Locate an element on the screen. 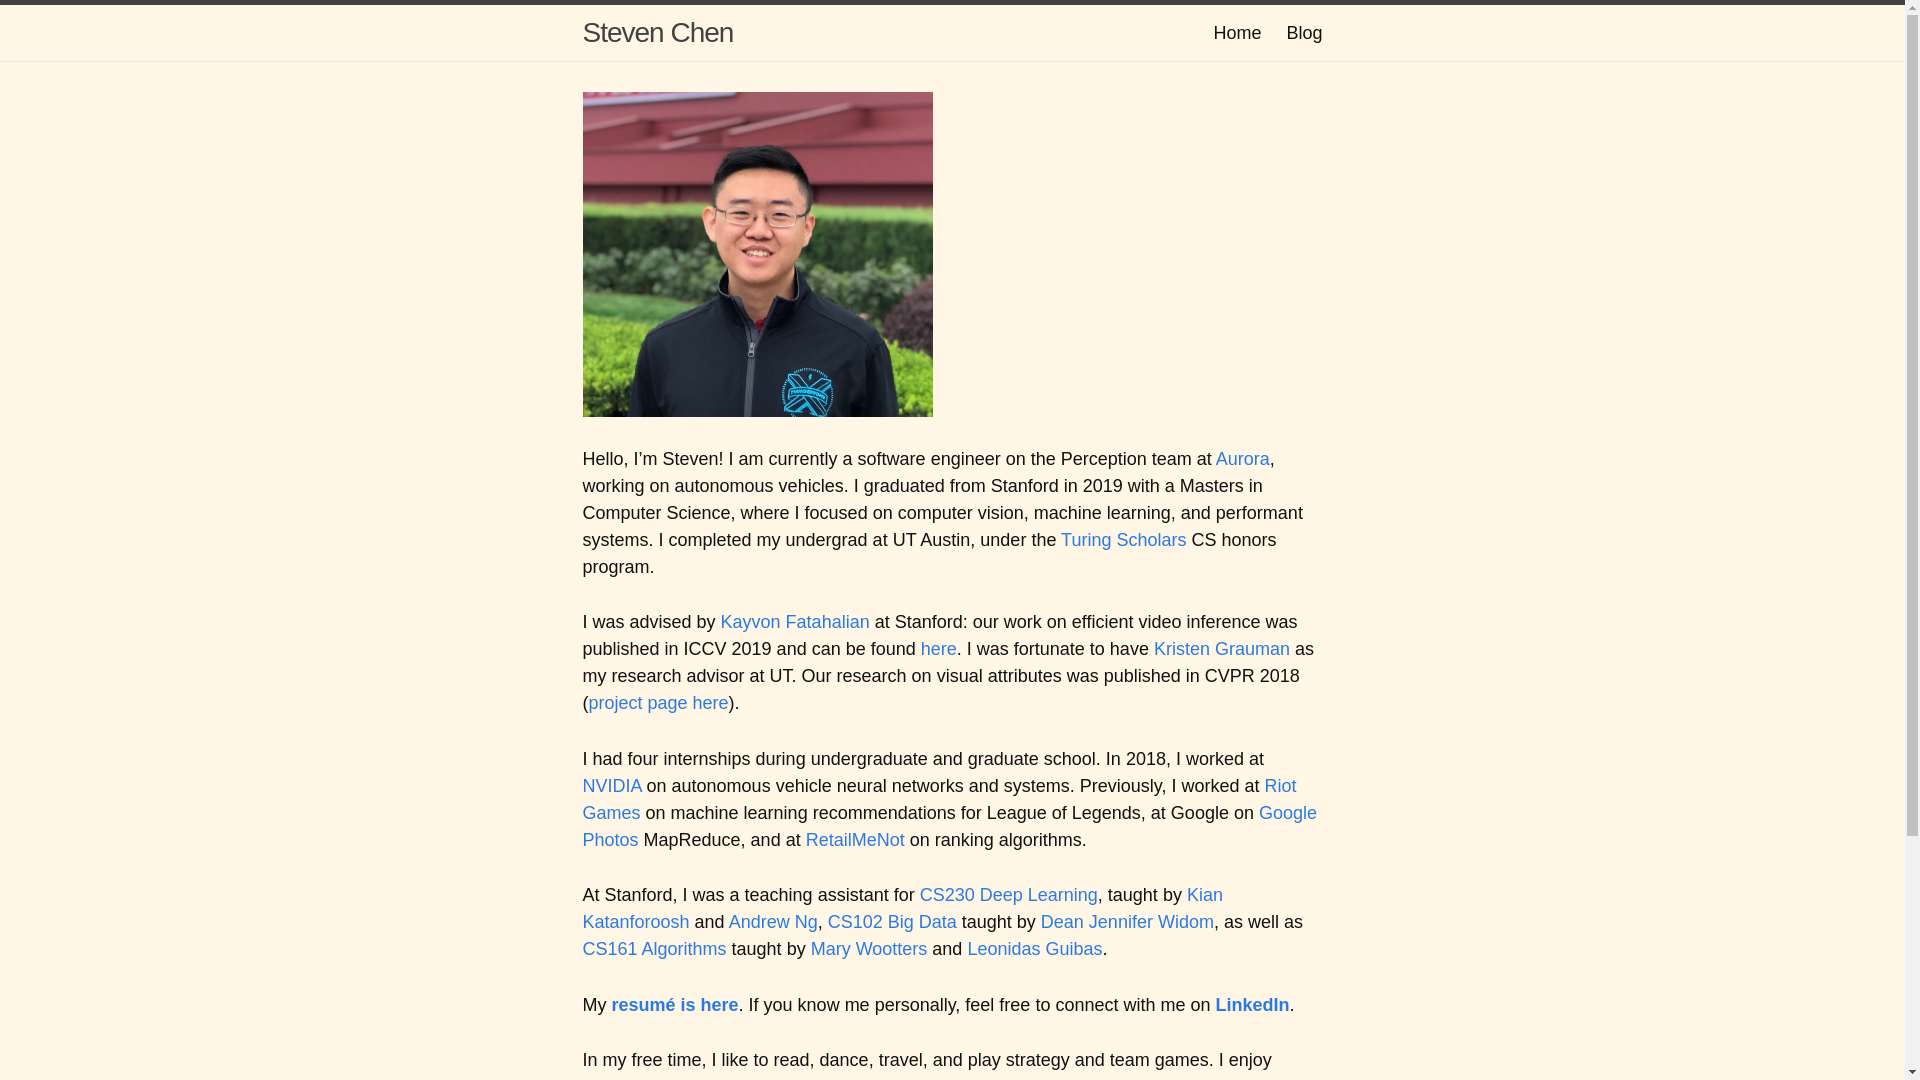  Home is located at coordinates (1237, 32).